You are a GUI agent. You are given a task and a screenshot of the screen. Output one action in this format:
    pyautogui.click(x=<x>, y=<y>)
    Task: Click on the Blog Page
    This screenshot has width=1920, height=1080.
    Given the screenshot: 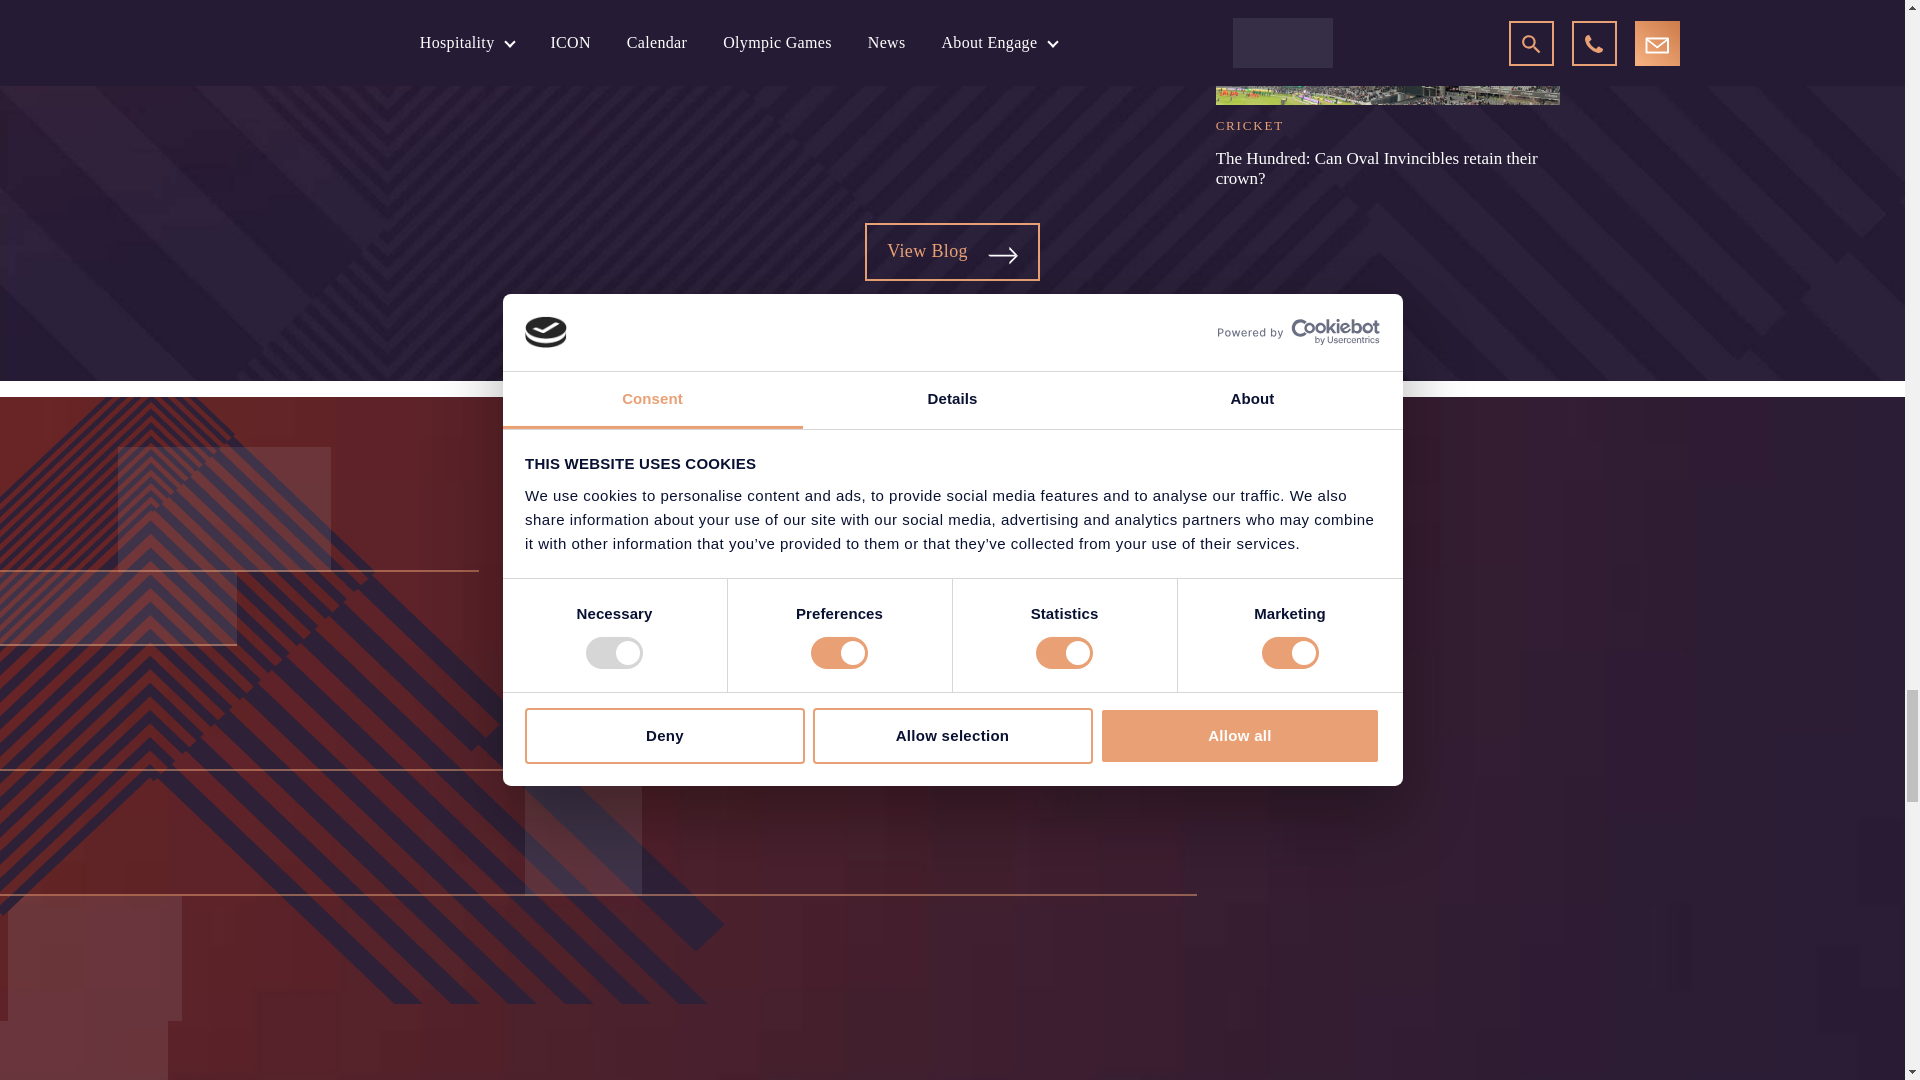 What is the action you would take?
    pyautogui.click(x=1002, y=255)
    